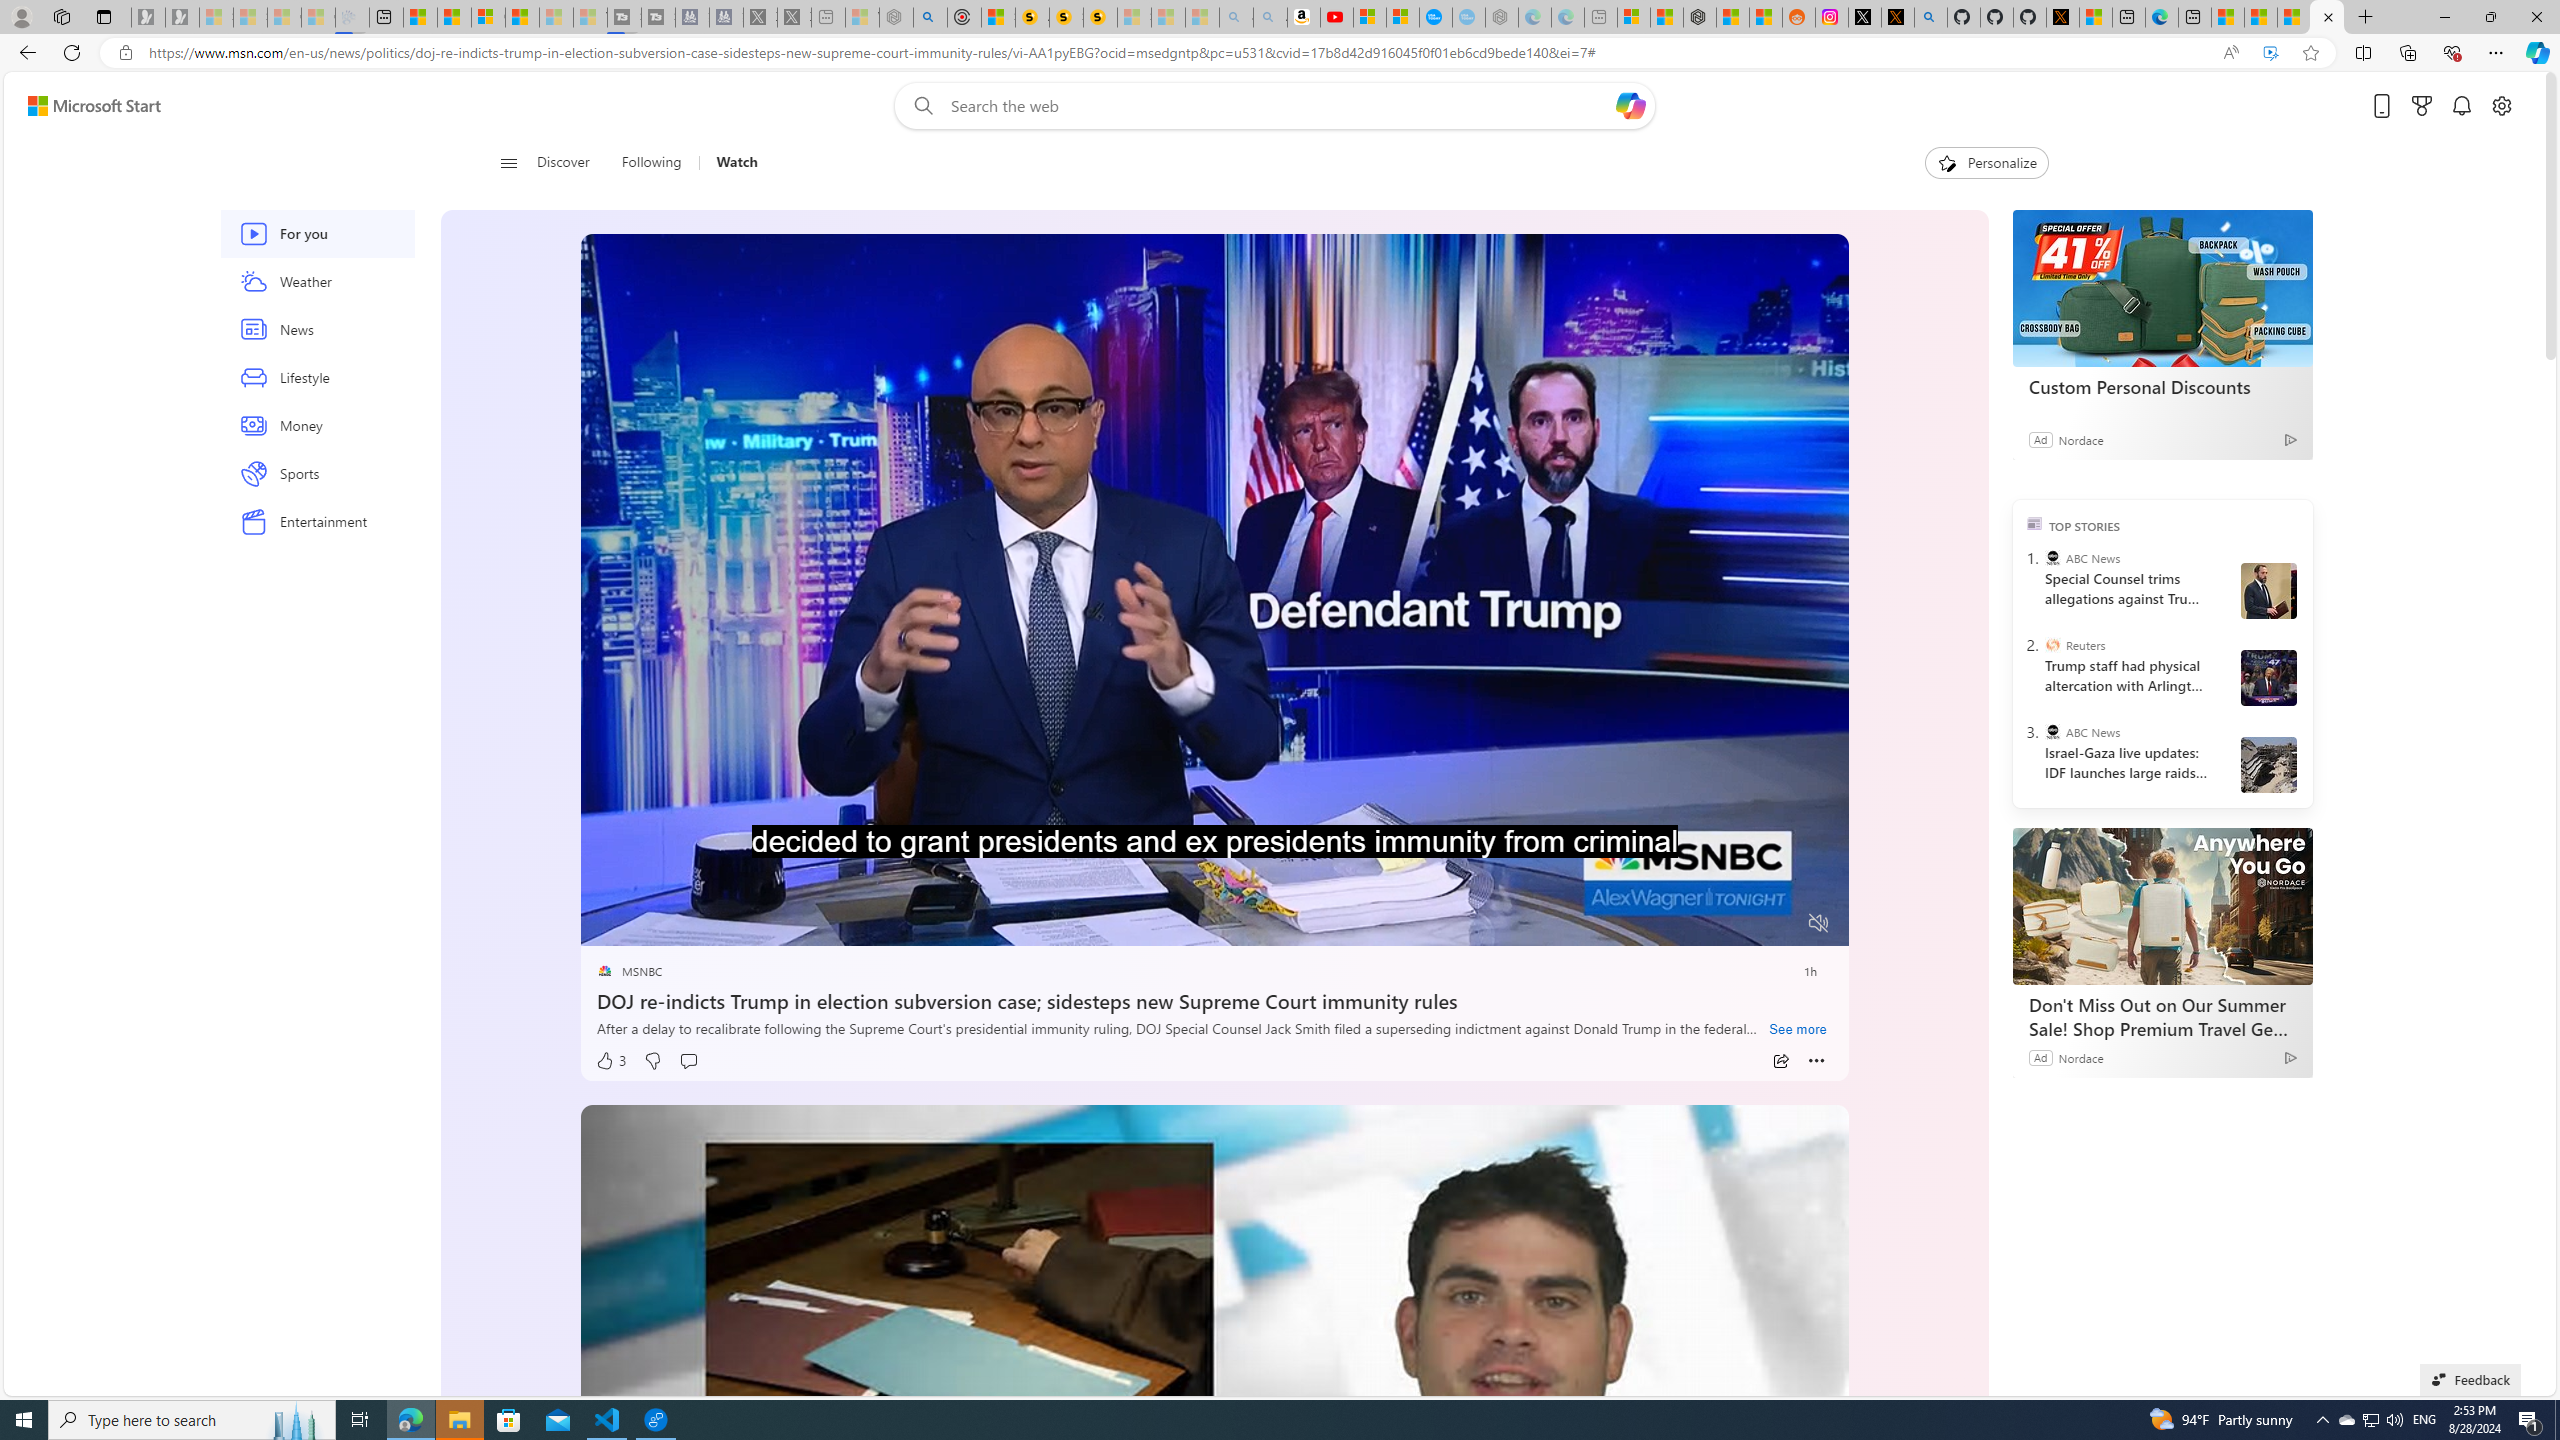 This screenshot has height=1440, width=2560. I want to click on Following, so click(652, 163).